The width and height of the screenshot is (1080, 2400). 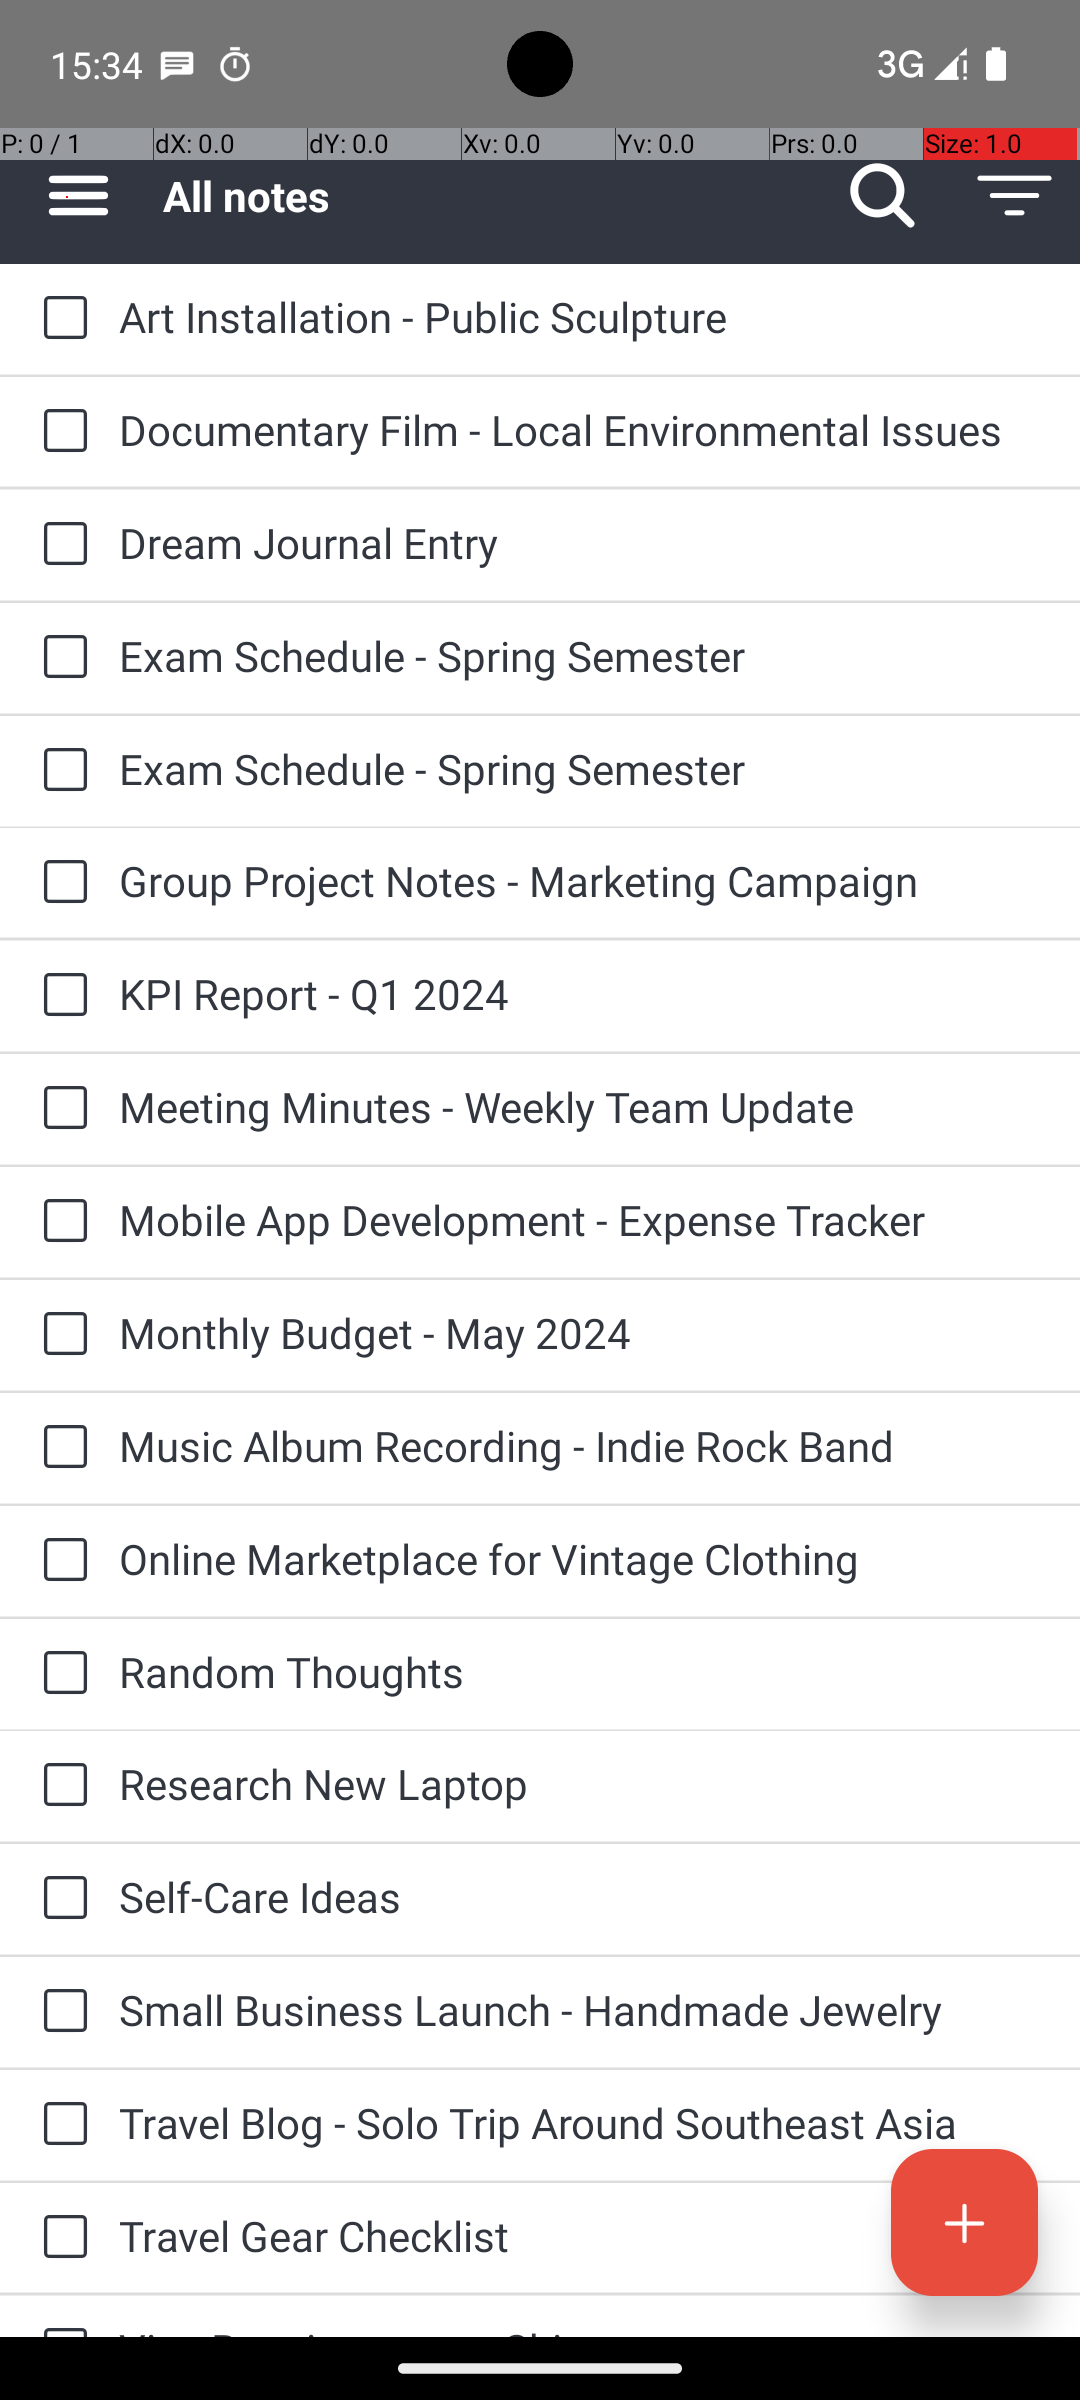 I want to click on Meeting Minutes - Weekly Team Update, so click(x=580, y=1106).